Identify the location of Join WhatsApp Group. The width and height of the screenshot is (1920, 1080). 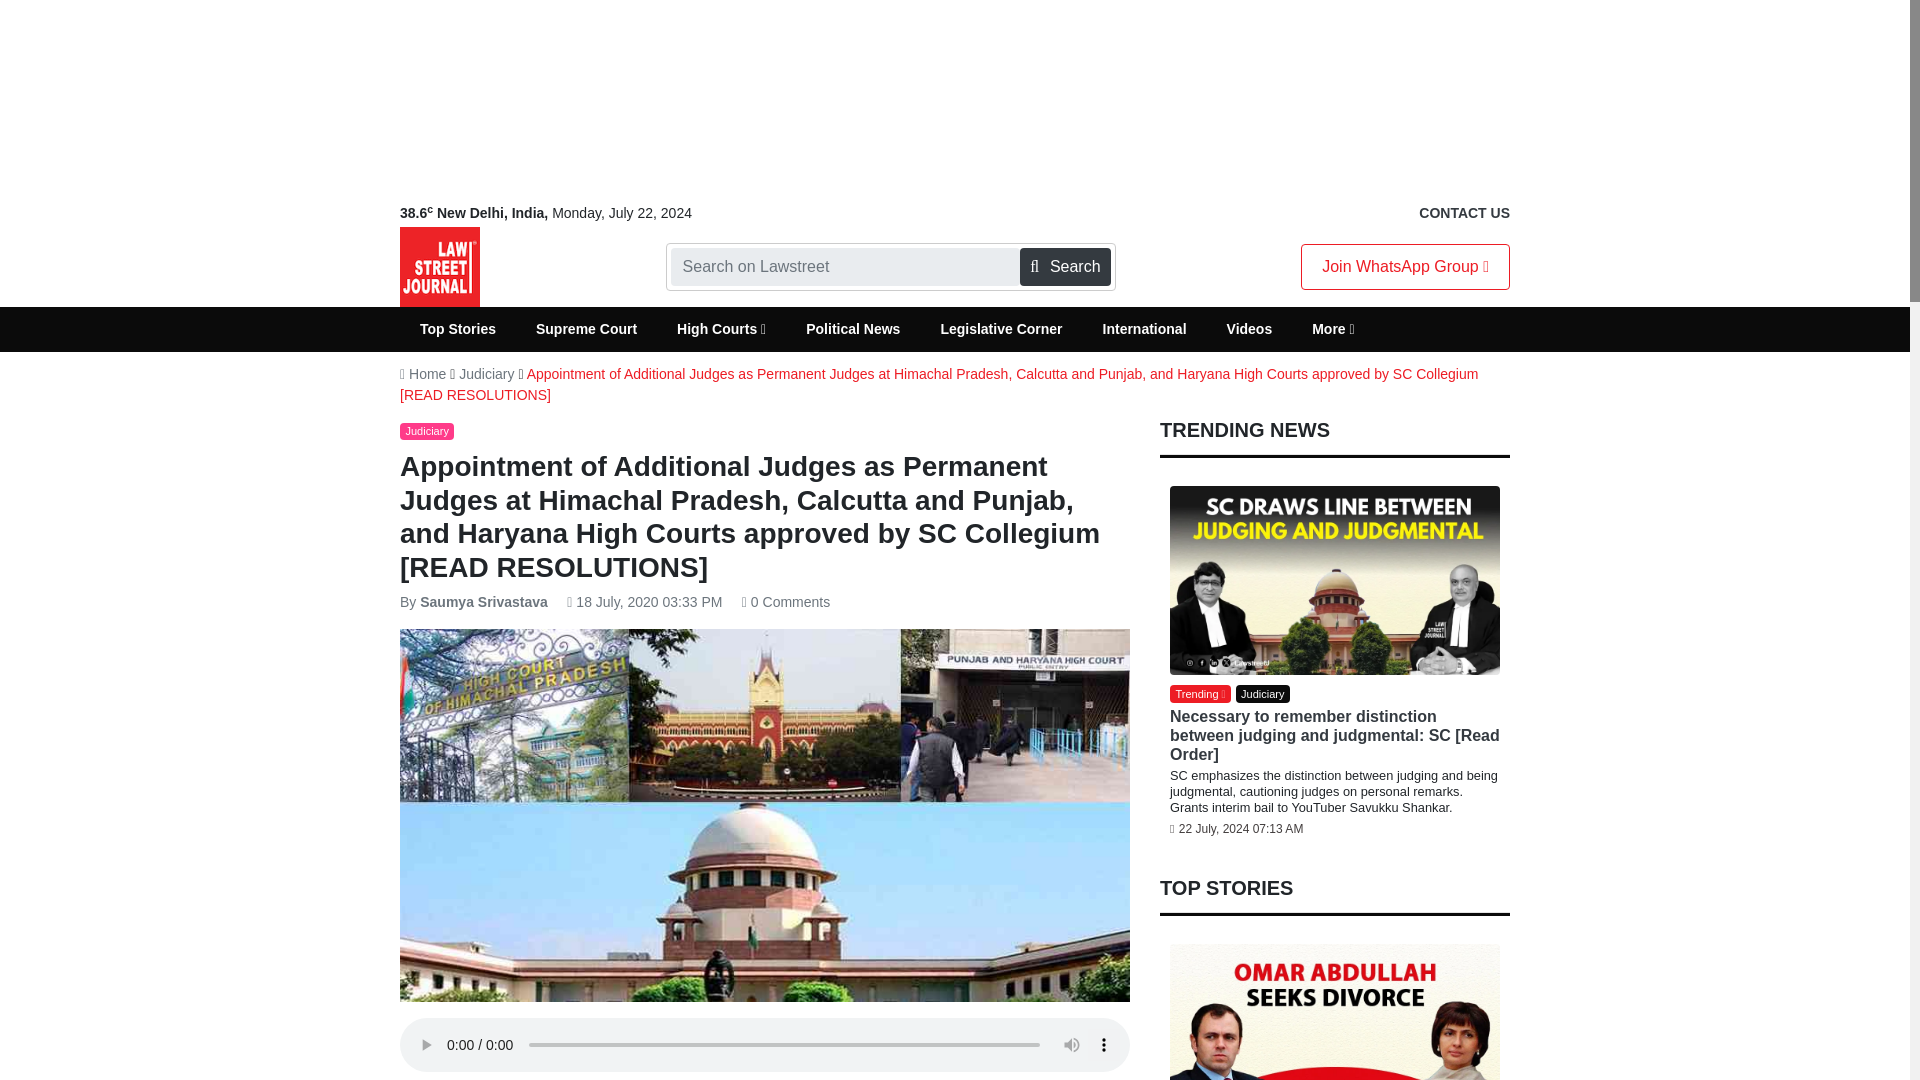
(1405, 267).